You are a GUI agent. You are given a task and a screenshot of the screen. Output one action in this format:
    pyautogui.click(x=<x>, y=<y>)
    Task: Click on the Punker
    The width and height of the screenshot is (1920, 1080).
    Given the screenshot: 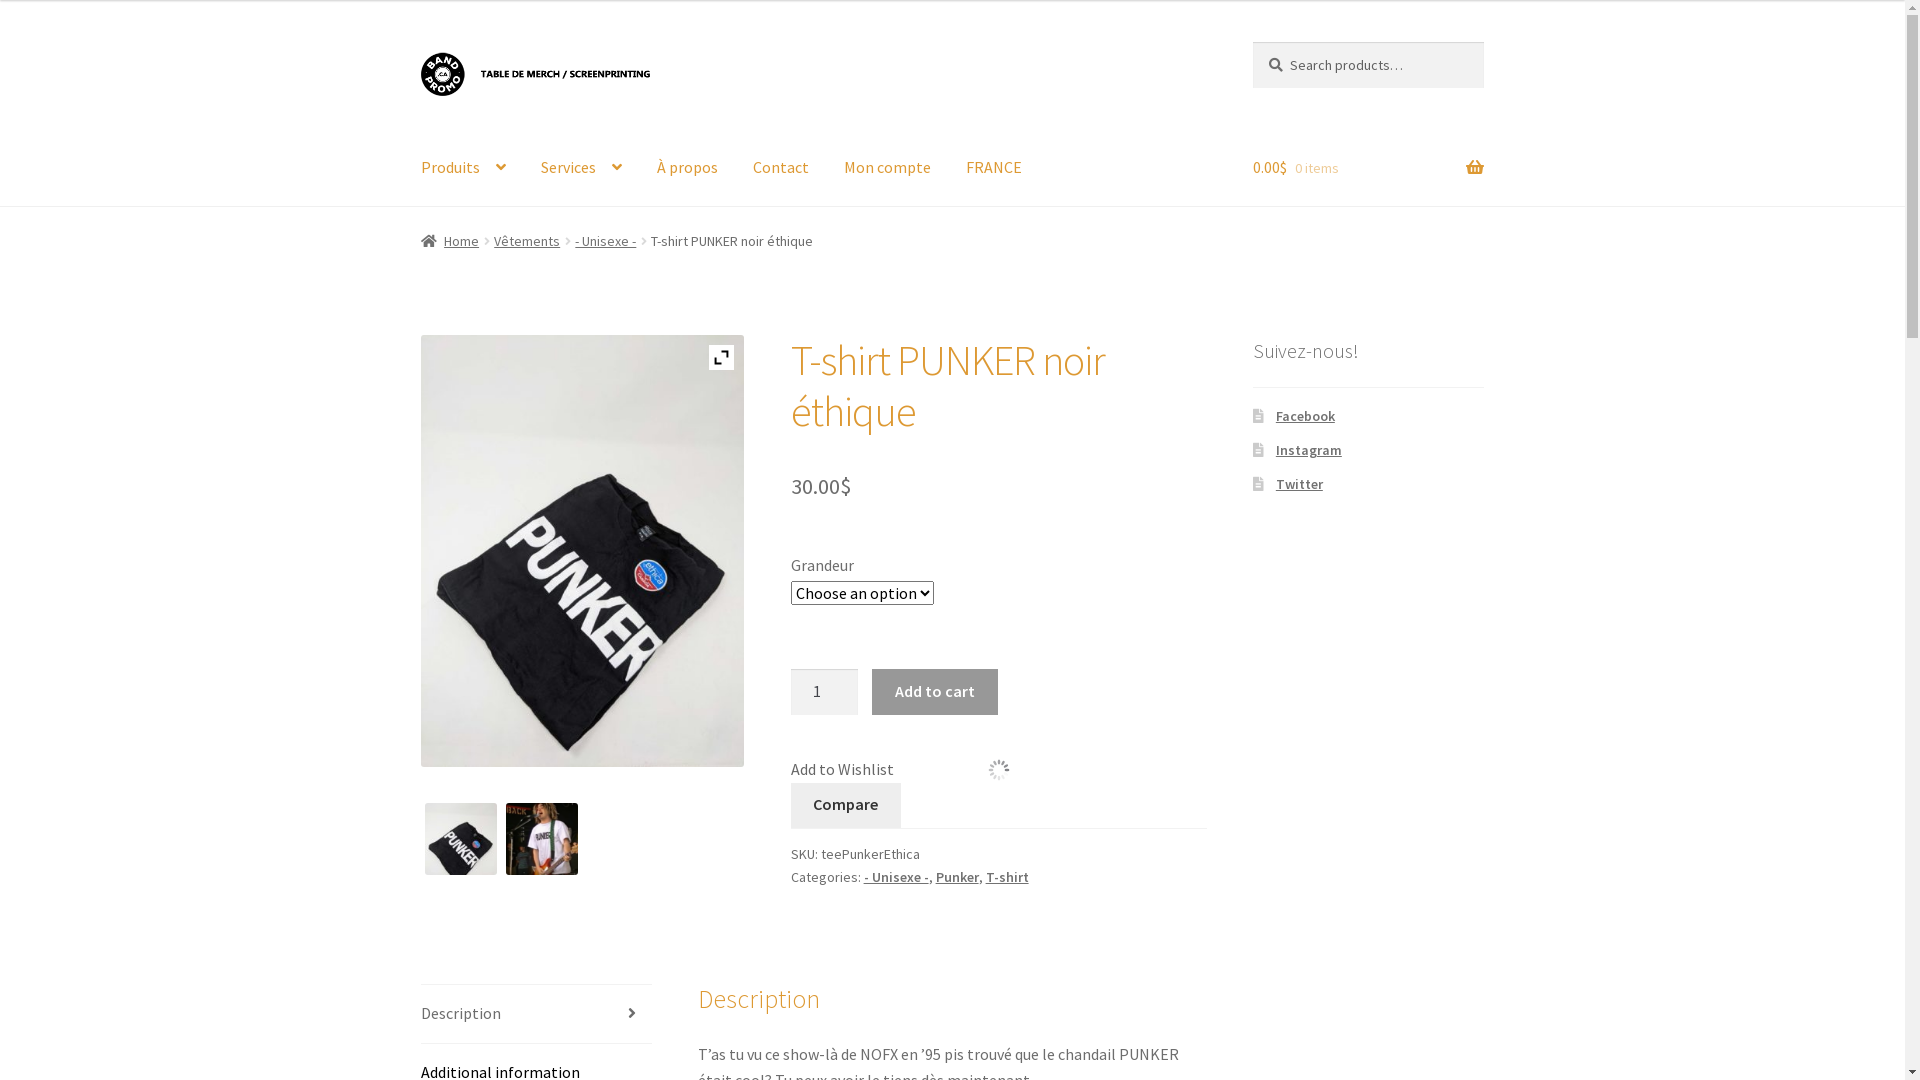 What is the action you would take?
    pyautogui.click(x=958, y=877)
    